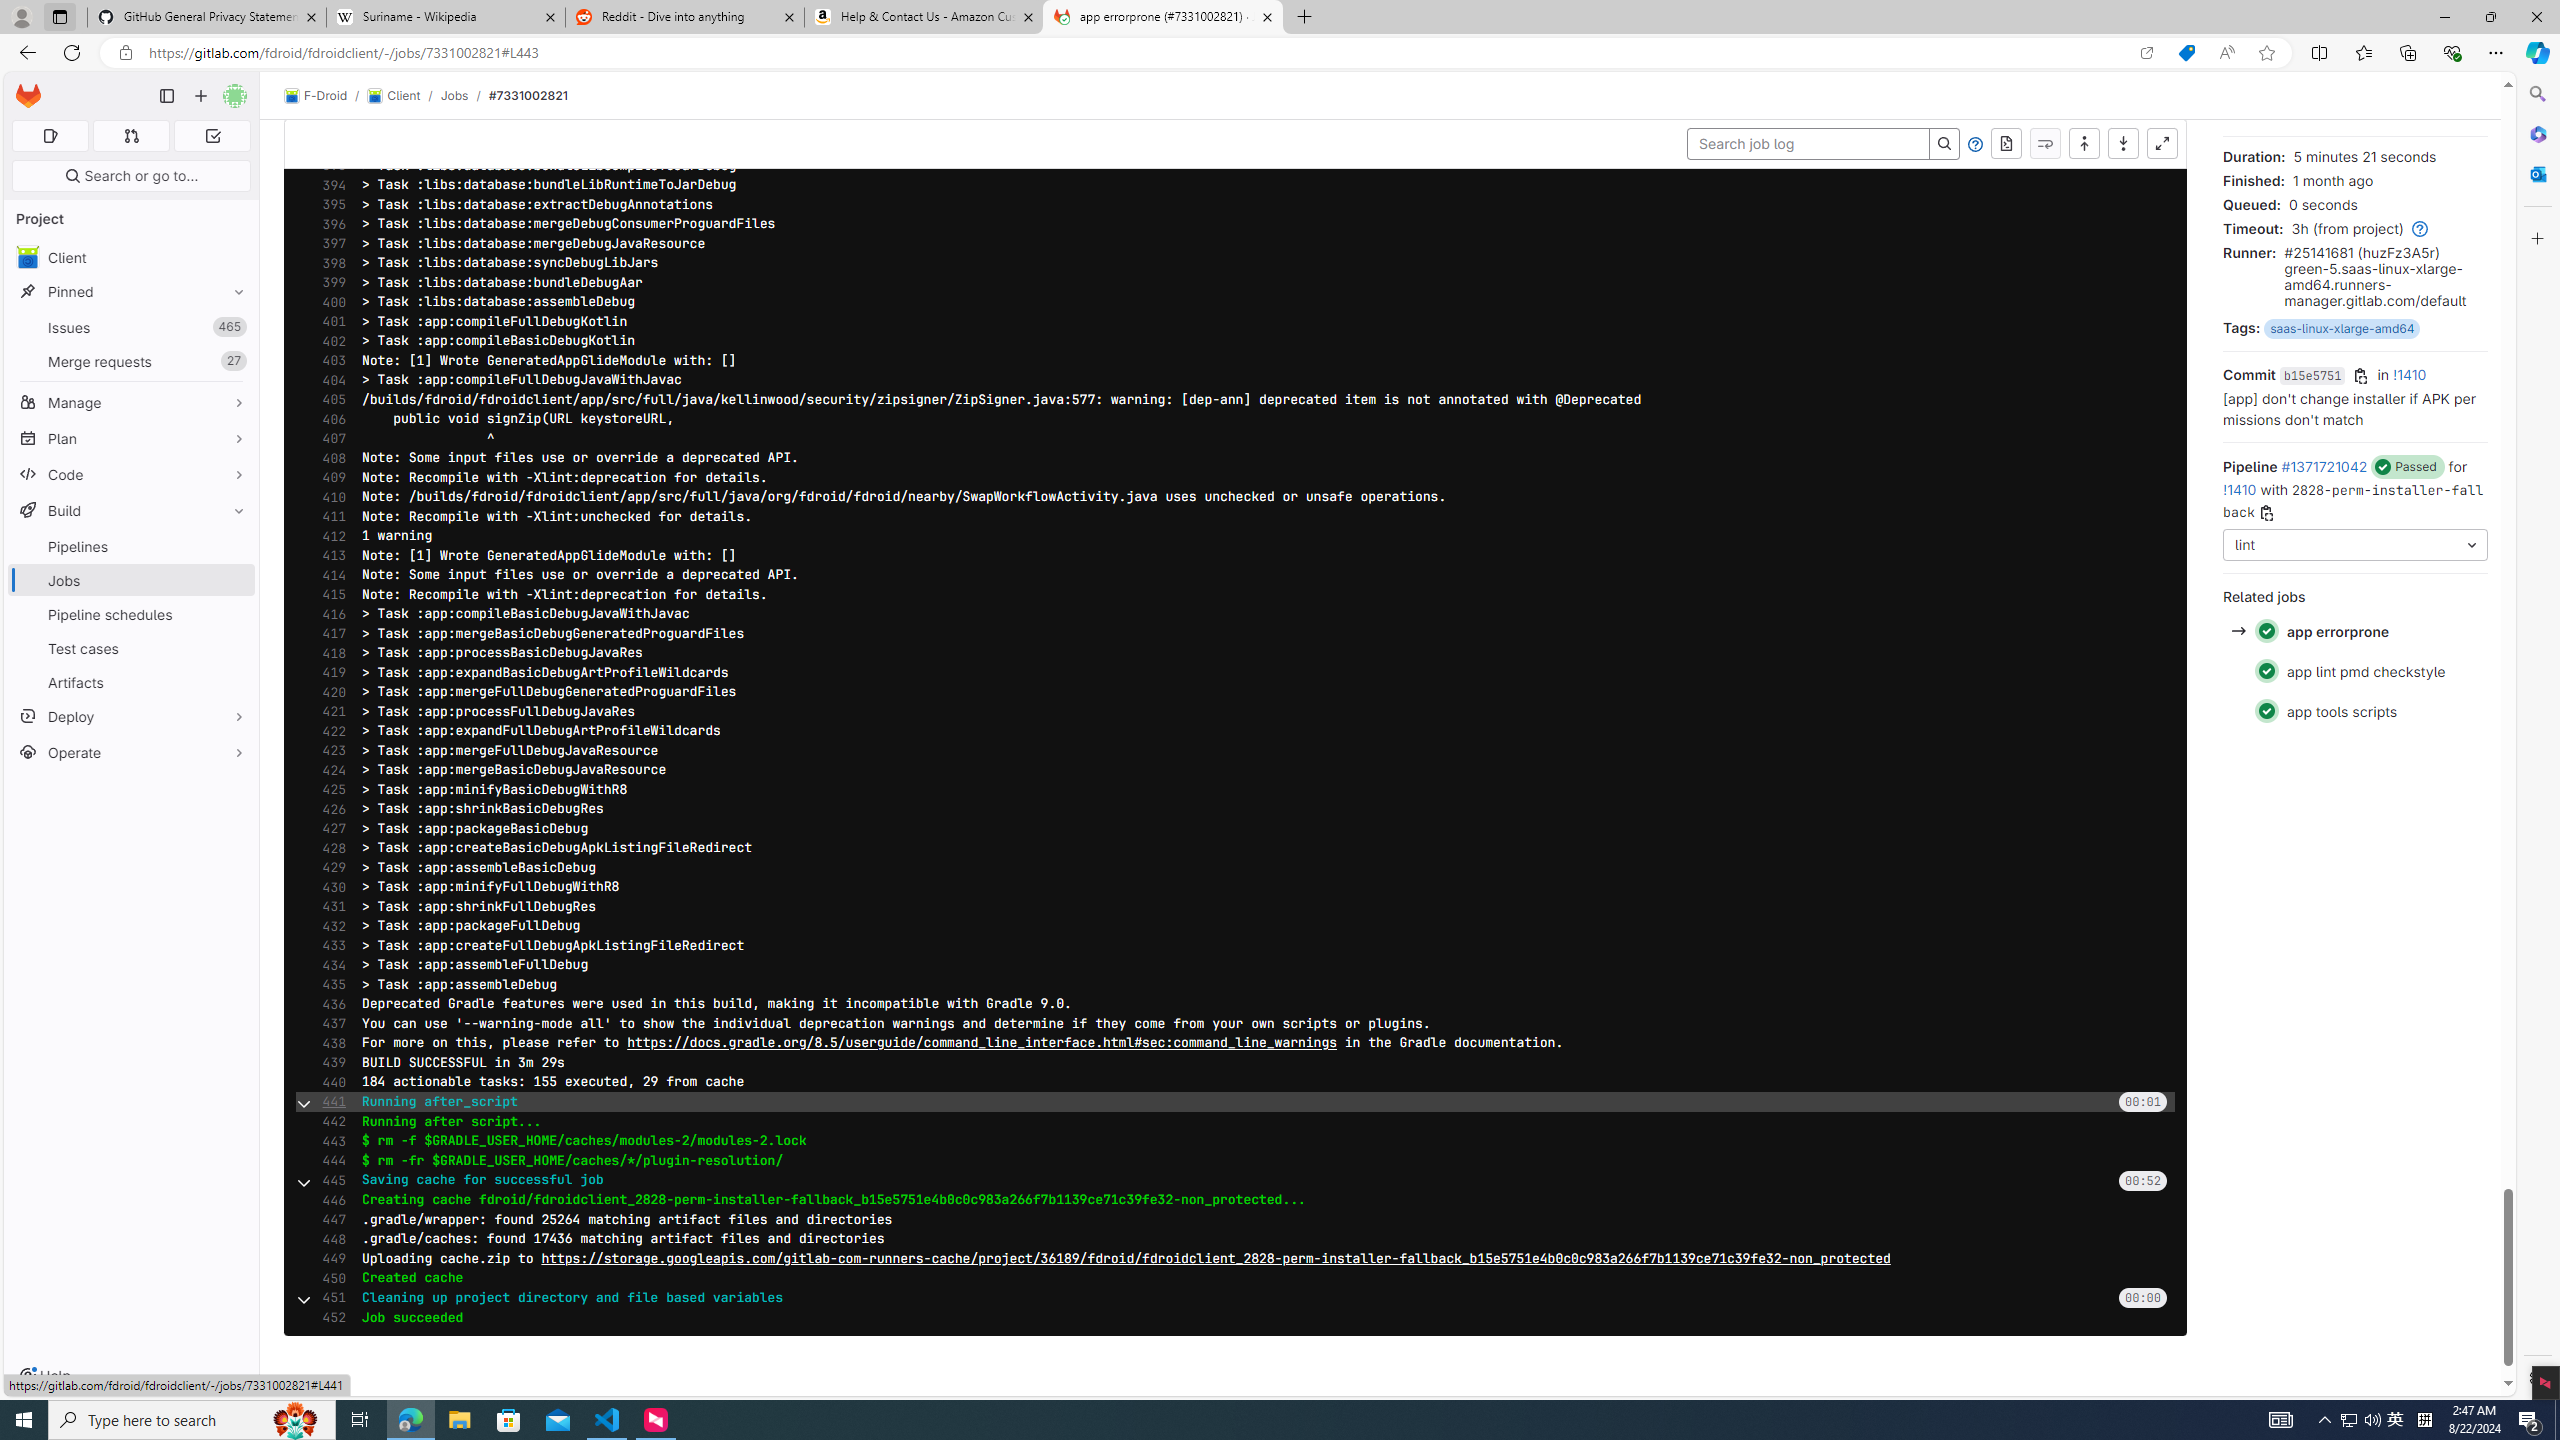 This screenshot has height=1440, width=2560. Describe the element at coordinates (328, 243) in the screenshot. I see `397` at that location.